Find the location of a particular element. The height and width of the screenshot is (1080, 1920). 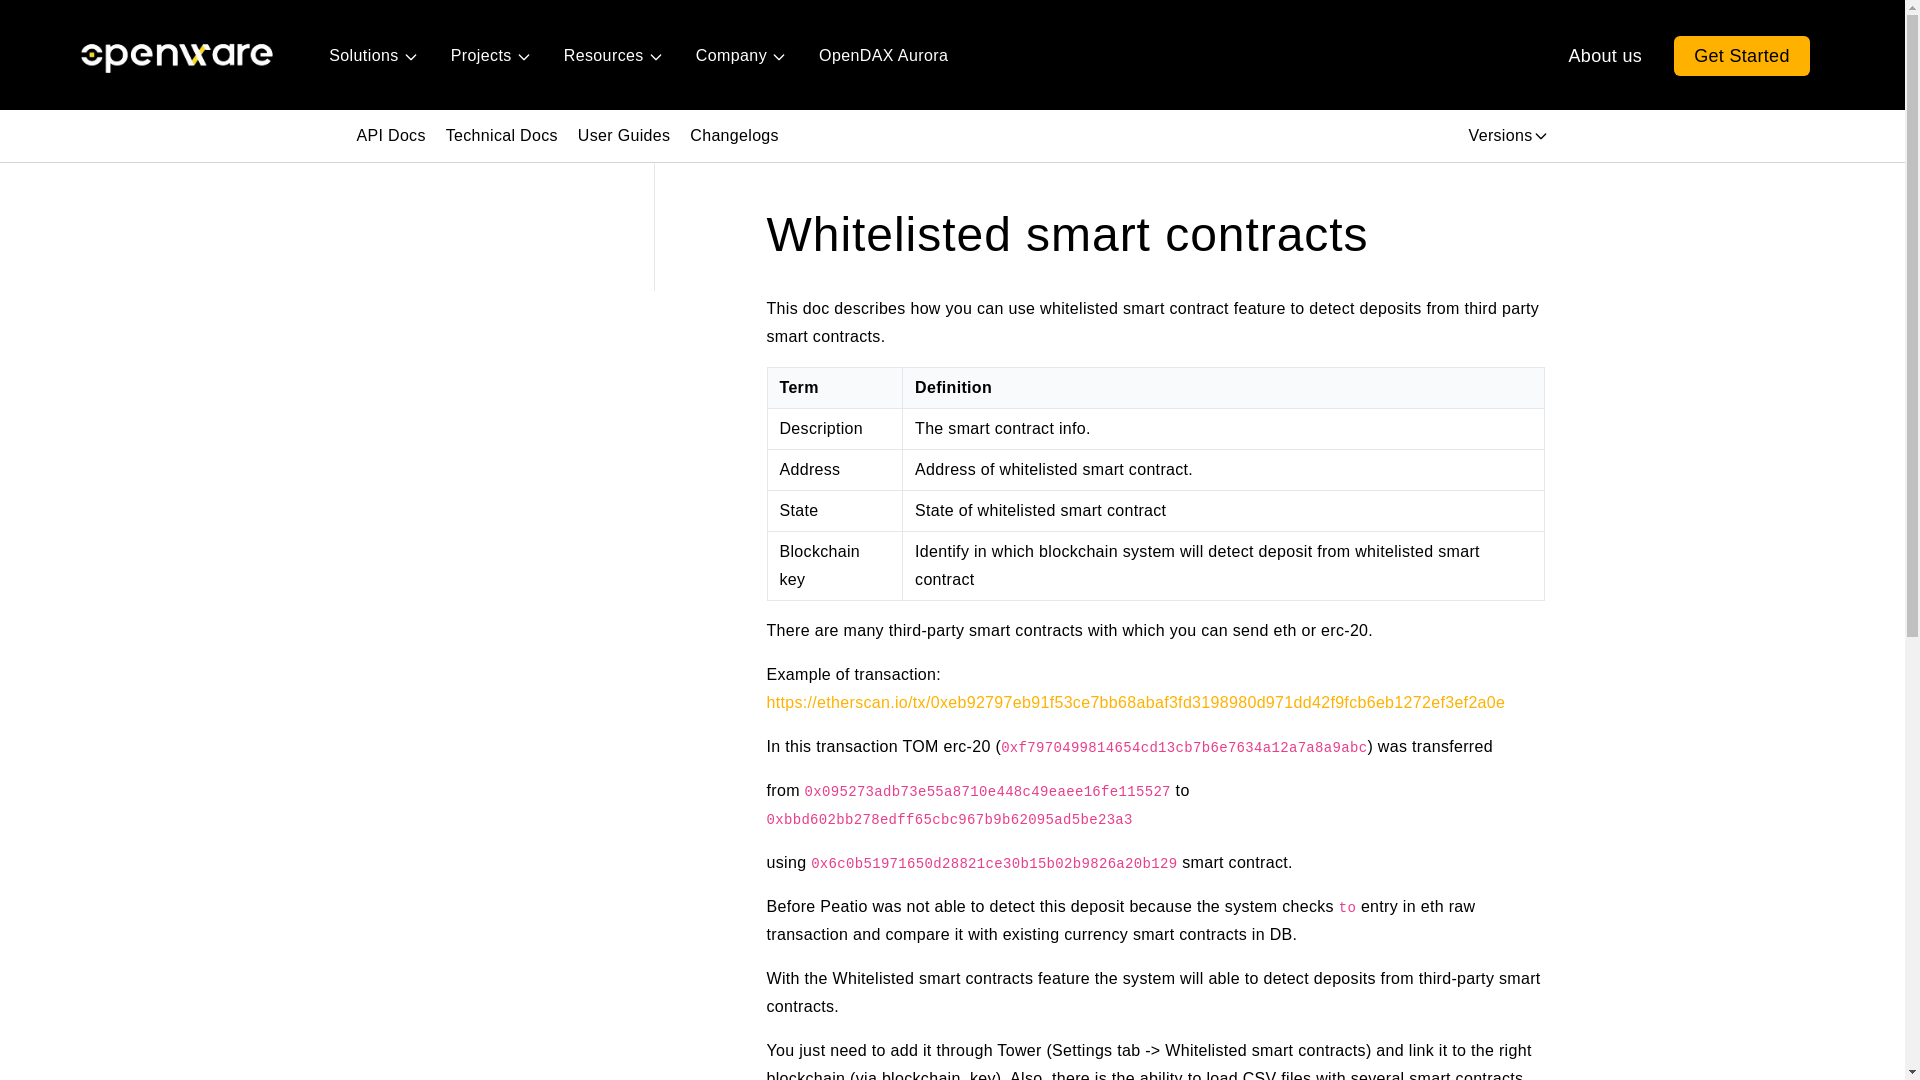

Projects is located at coordinates (491, 56).